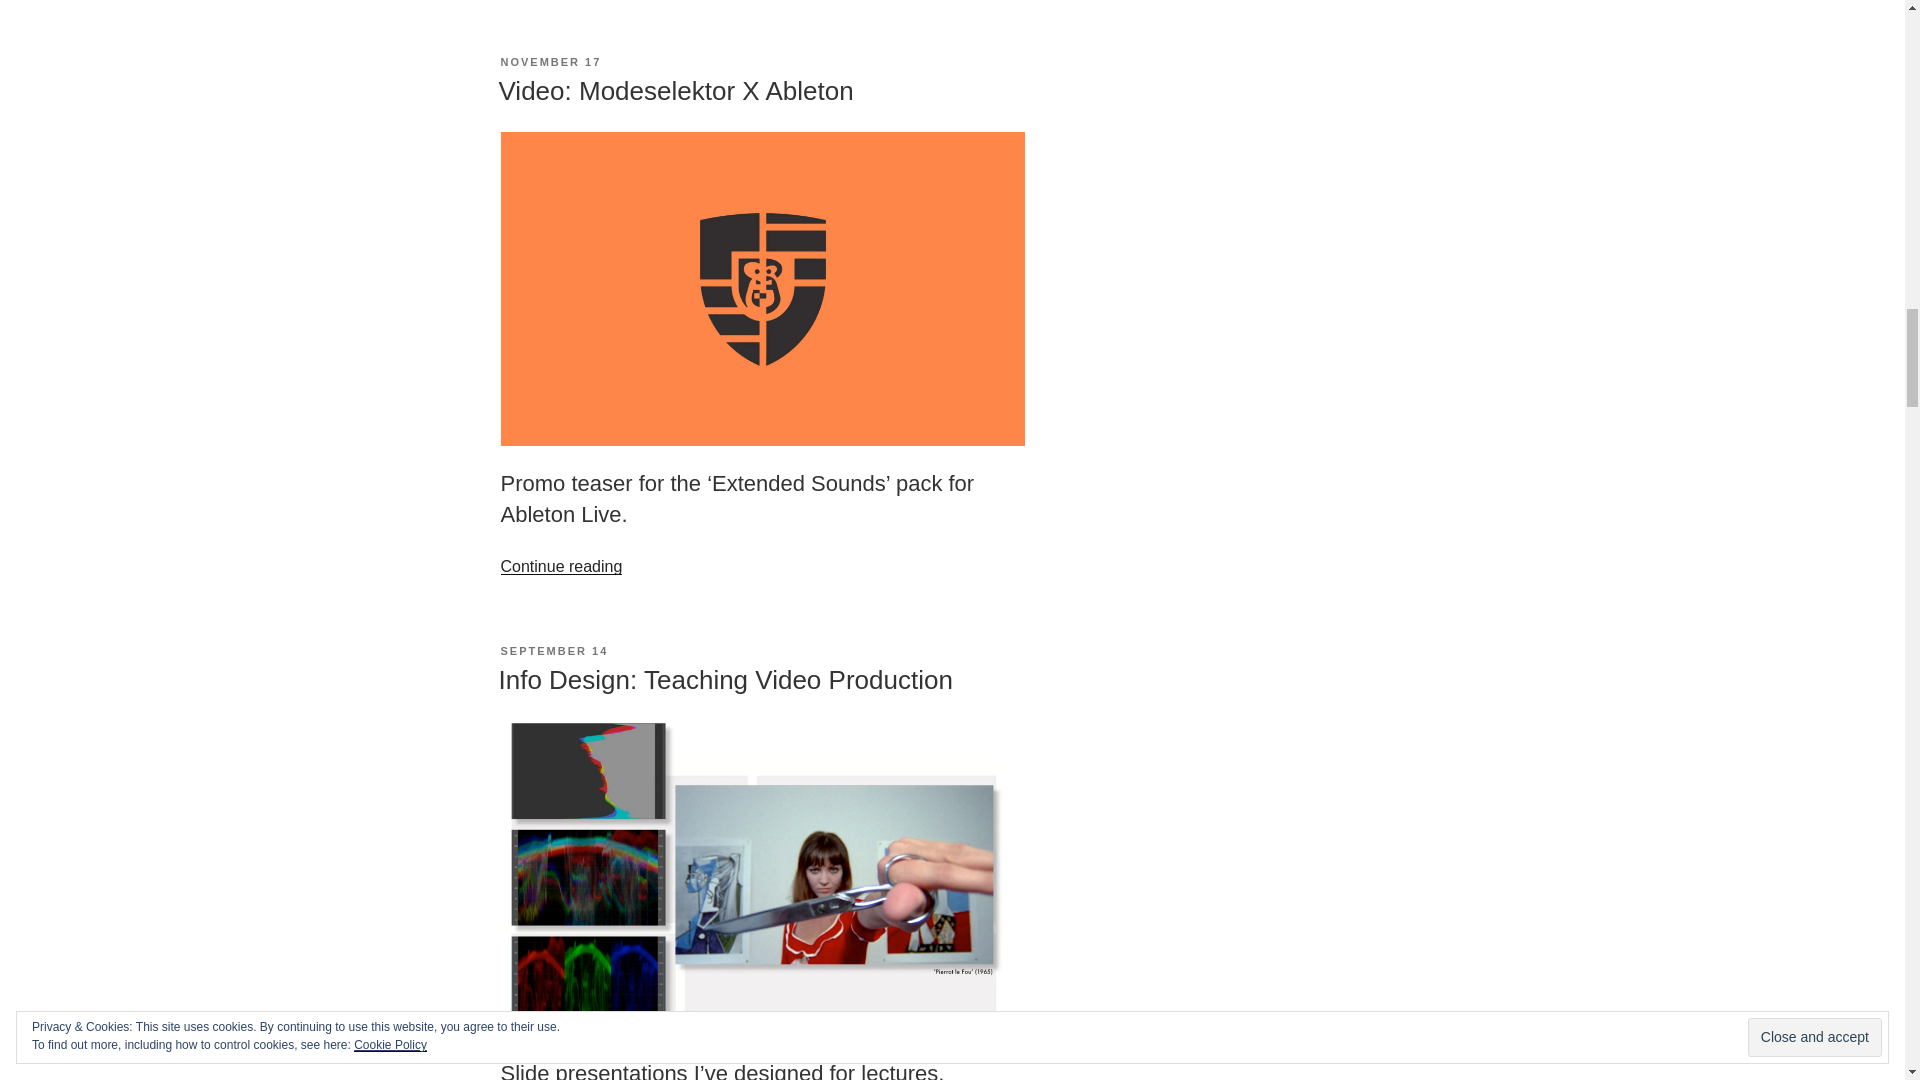  What do you see at coordinates (554, 650) in the screenshot?
I see `SEPTEMBER 14` at bounding box center [554, 650].